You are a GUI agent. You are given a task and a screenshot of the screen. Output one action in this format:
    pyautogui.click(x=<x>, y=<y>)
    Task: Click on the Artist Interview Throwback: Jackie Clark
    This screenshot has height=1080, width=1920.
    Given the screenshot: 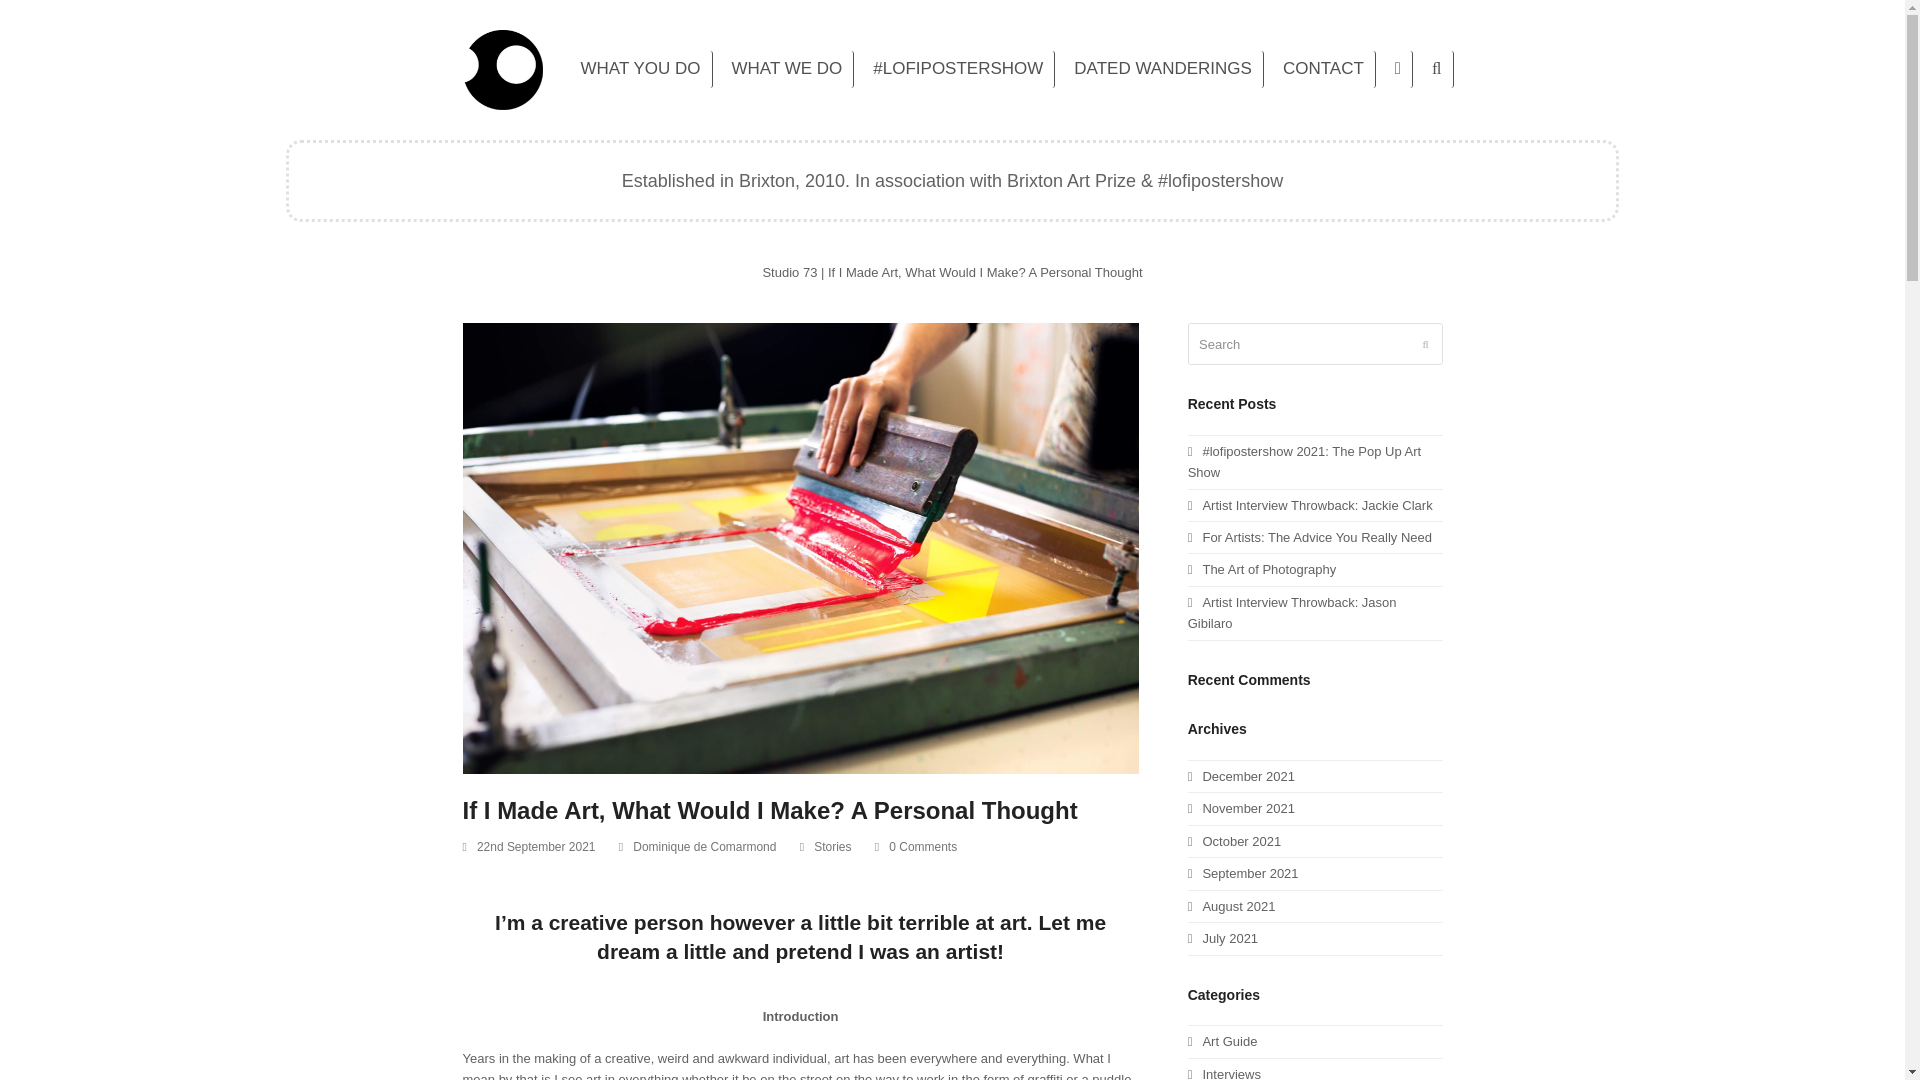 What is the action you would take?
    pyautogui.click(x=1310, y=505)
    